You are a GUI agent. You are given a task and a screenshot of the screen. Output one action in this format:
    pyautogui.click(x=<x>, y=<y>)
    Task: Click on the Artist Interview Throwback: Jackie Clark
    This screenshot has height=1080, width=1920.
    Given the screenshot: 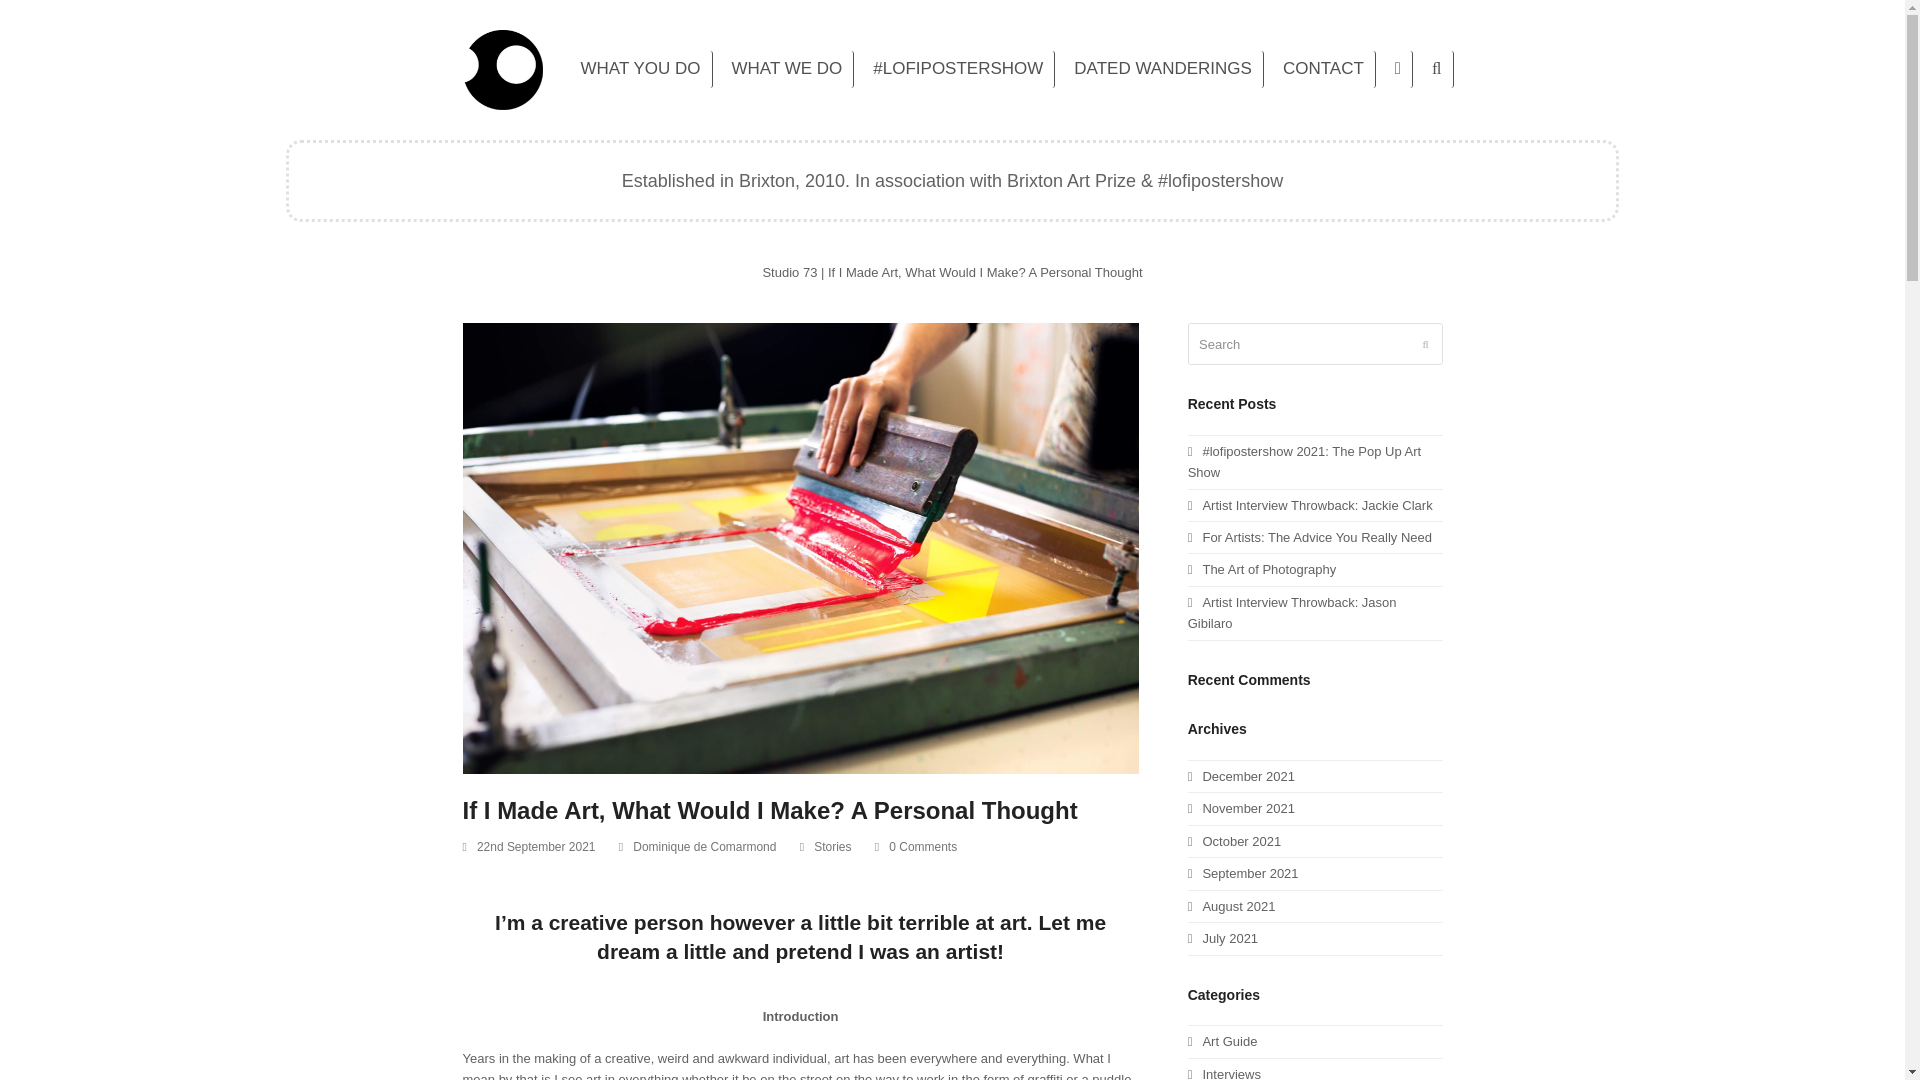 What is the action you would take?
    pyautogui.click(x=1310, y=505)
    